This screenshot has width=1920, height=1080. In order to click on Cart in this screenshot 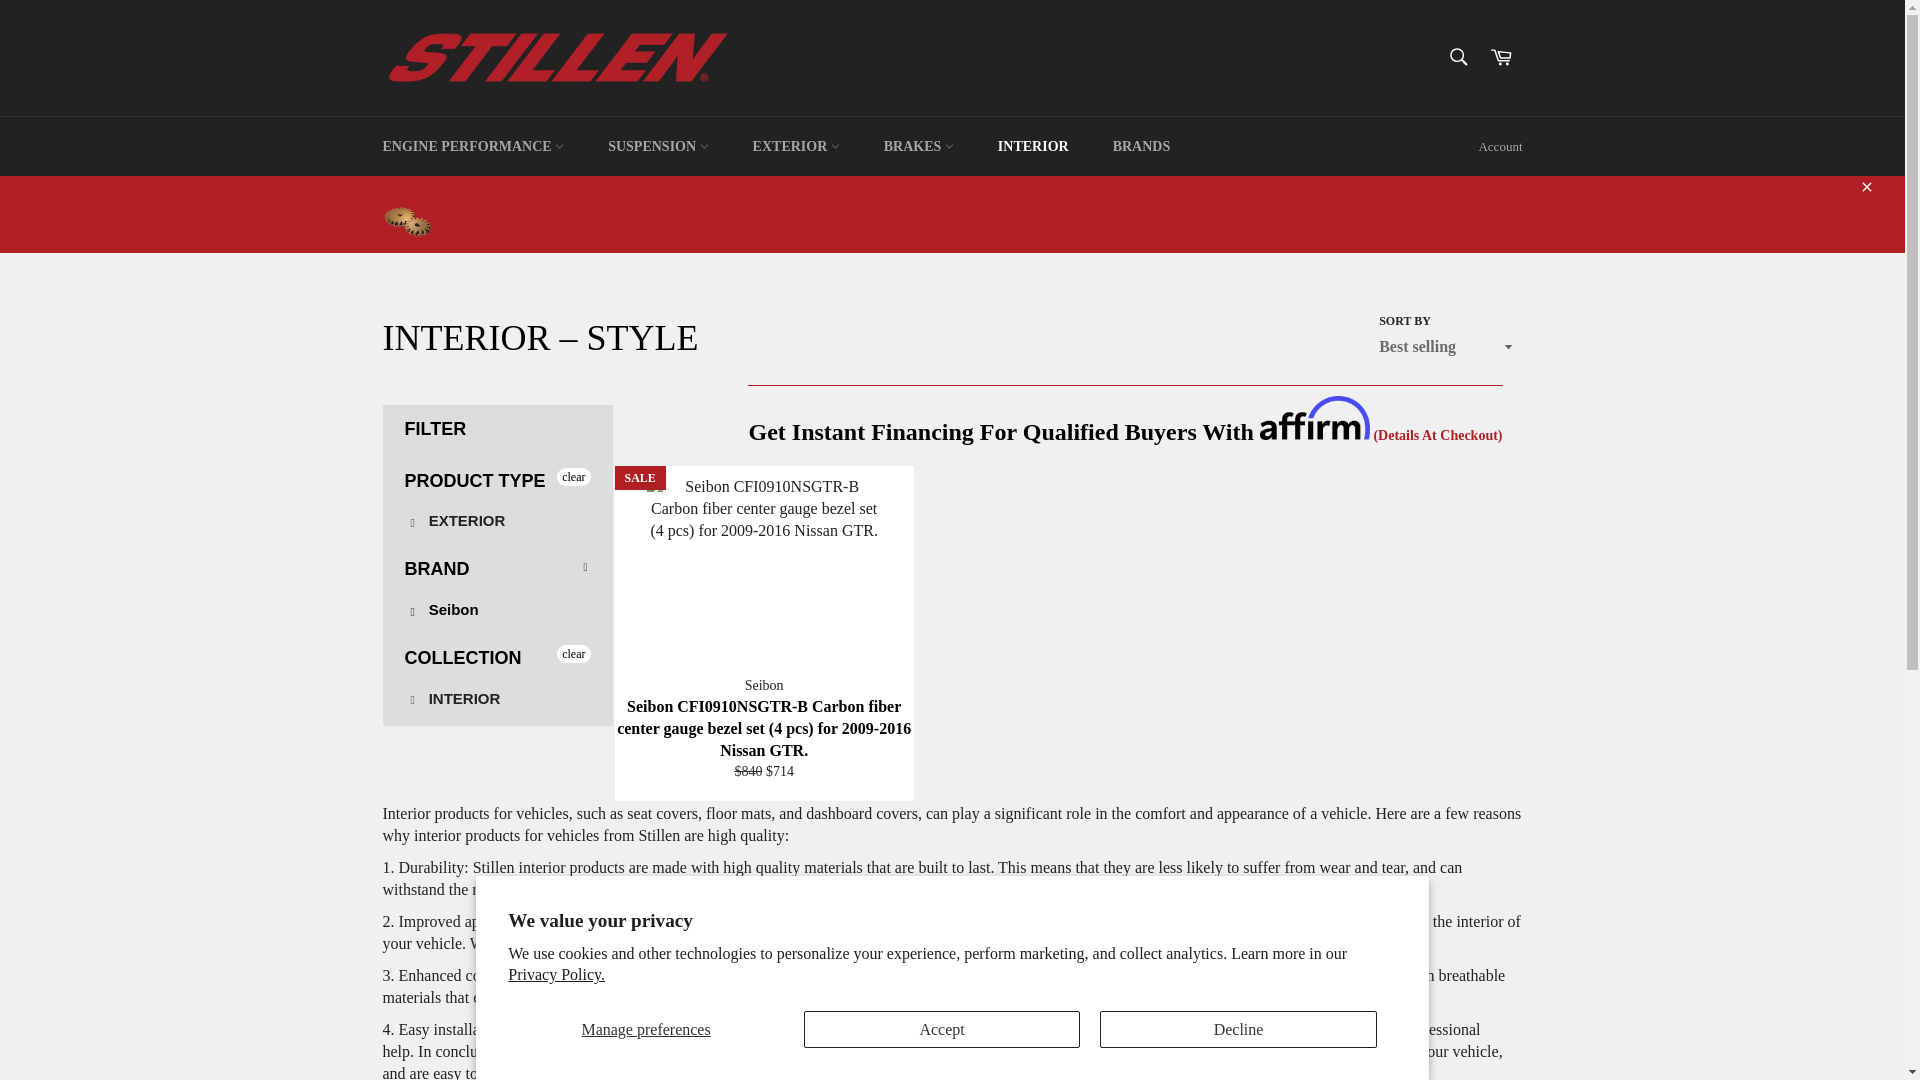, I will do `click(1501, 58)`.